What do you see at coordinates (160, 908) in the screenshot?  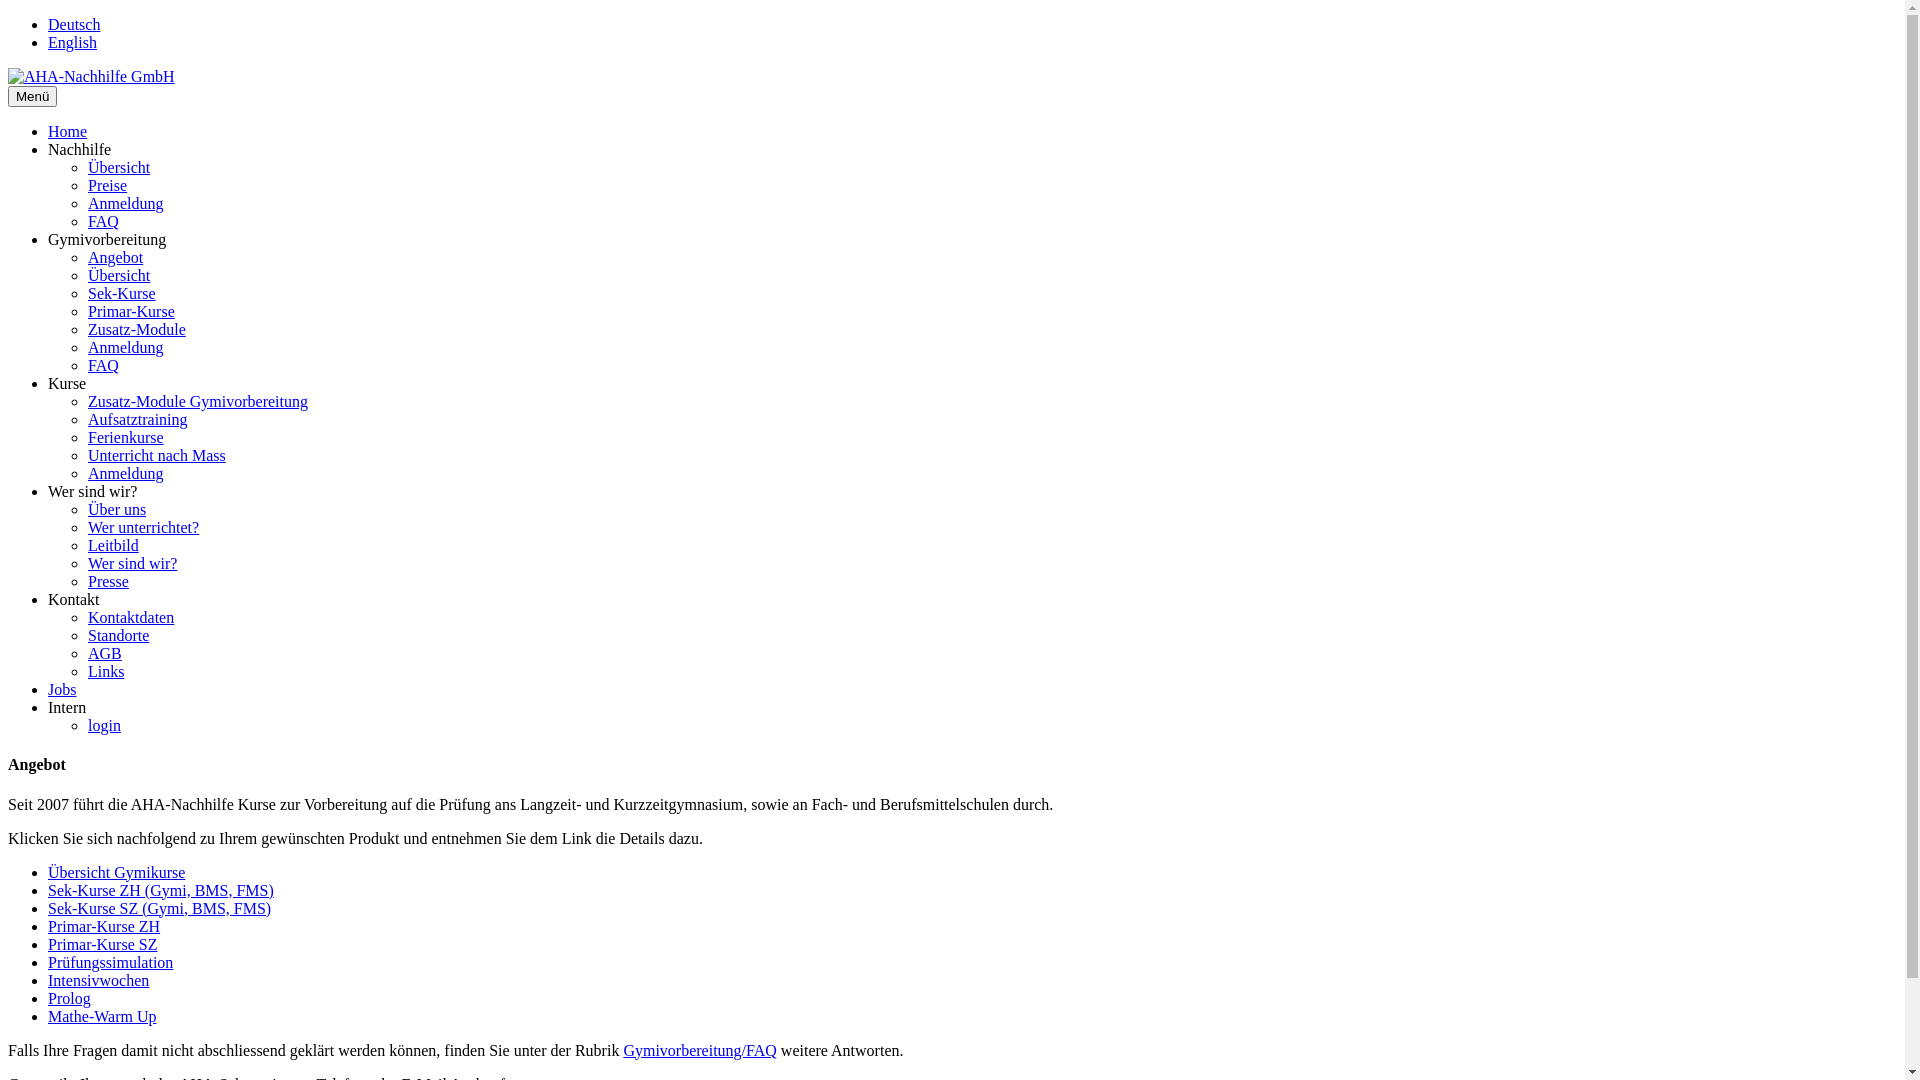 I see `Sek-Kurse SZ (Gymi, BMS, FMS)` at bounding box center [160, 908].